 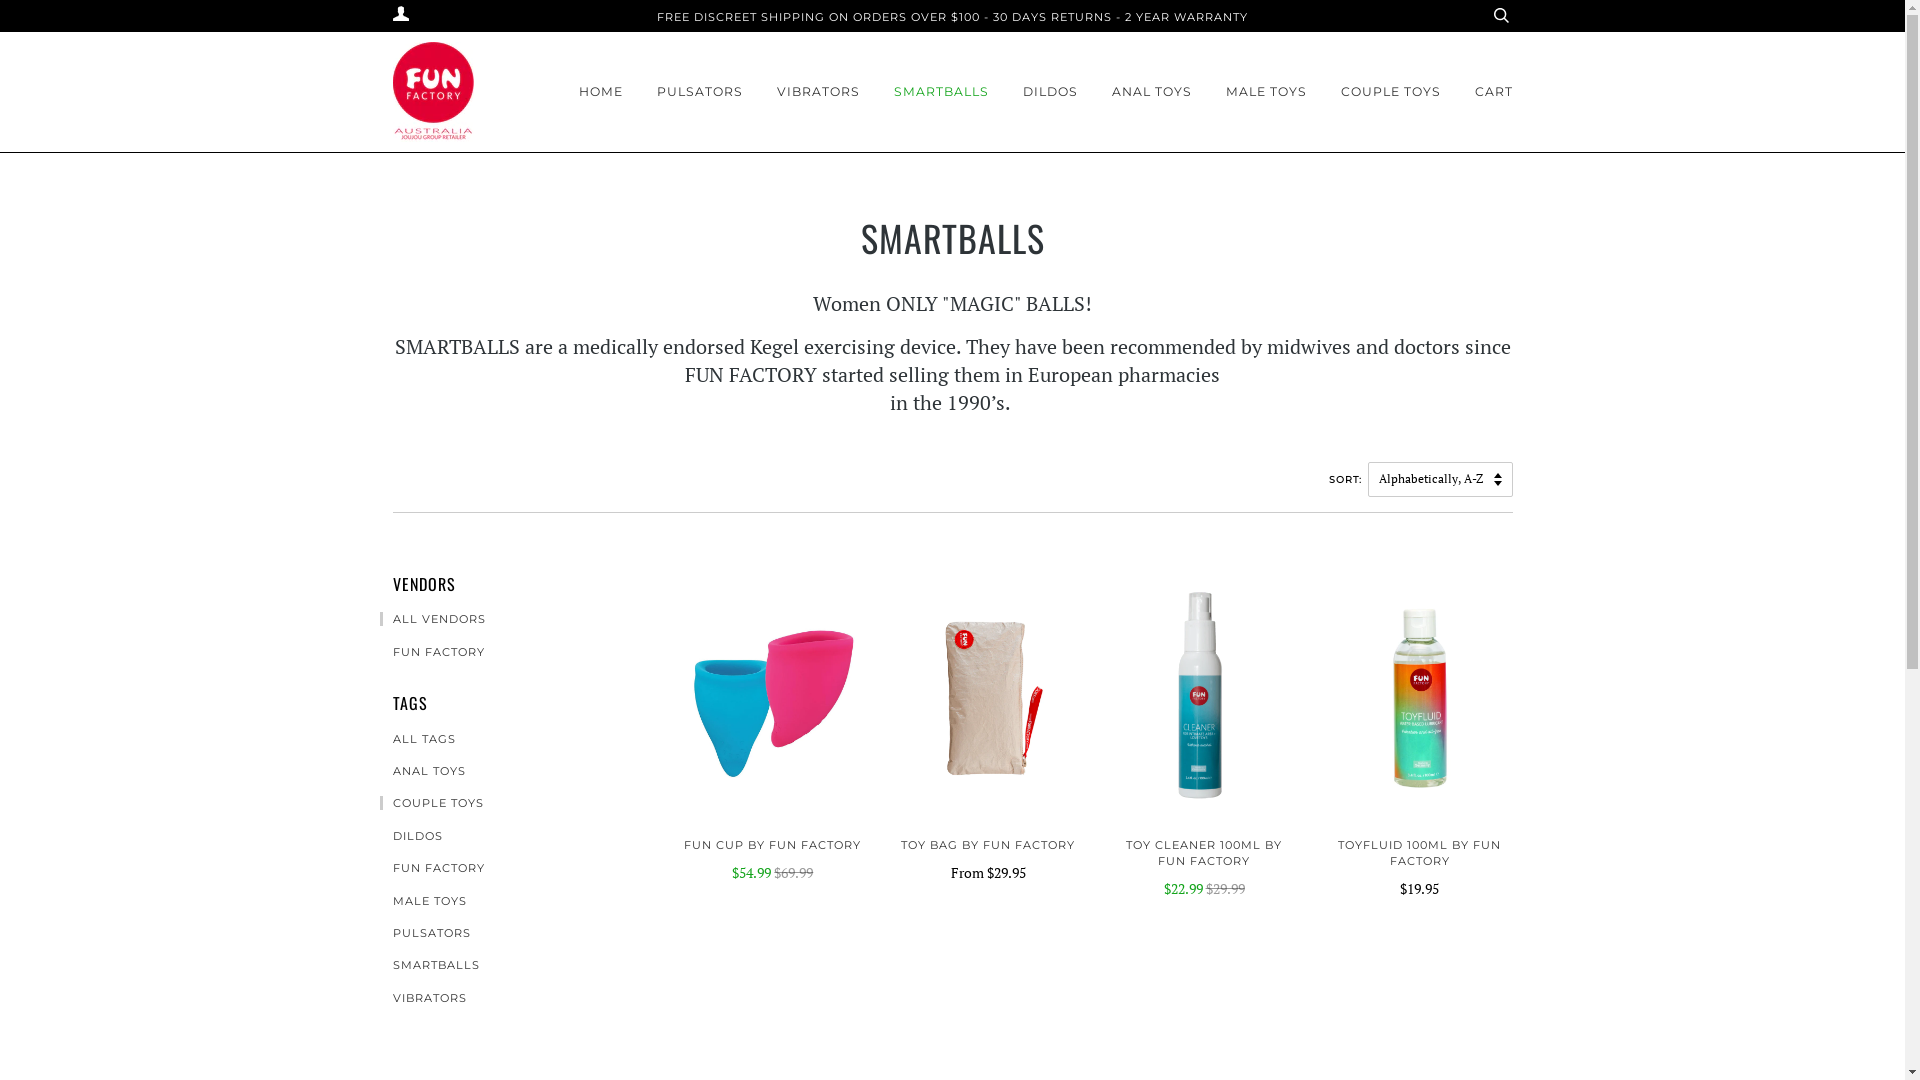 I want to click on TOY CLEANER 100ML BY FUN FACTORY
$22.99 $29.99, so click(x=1204, y=869).